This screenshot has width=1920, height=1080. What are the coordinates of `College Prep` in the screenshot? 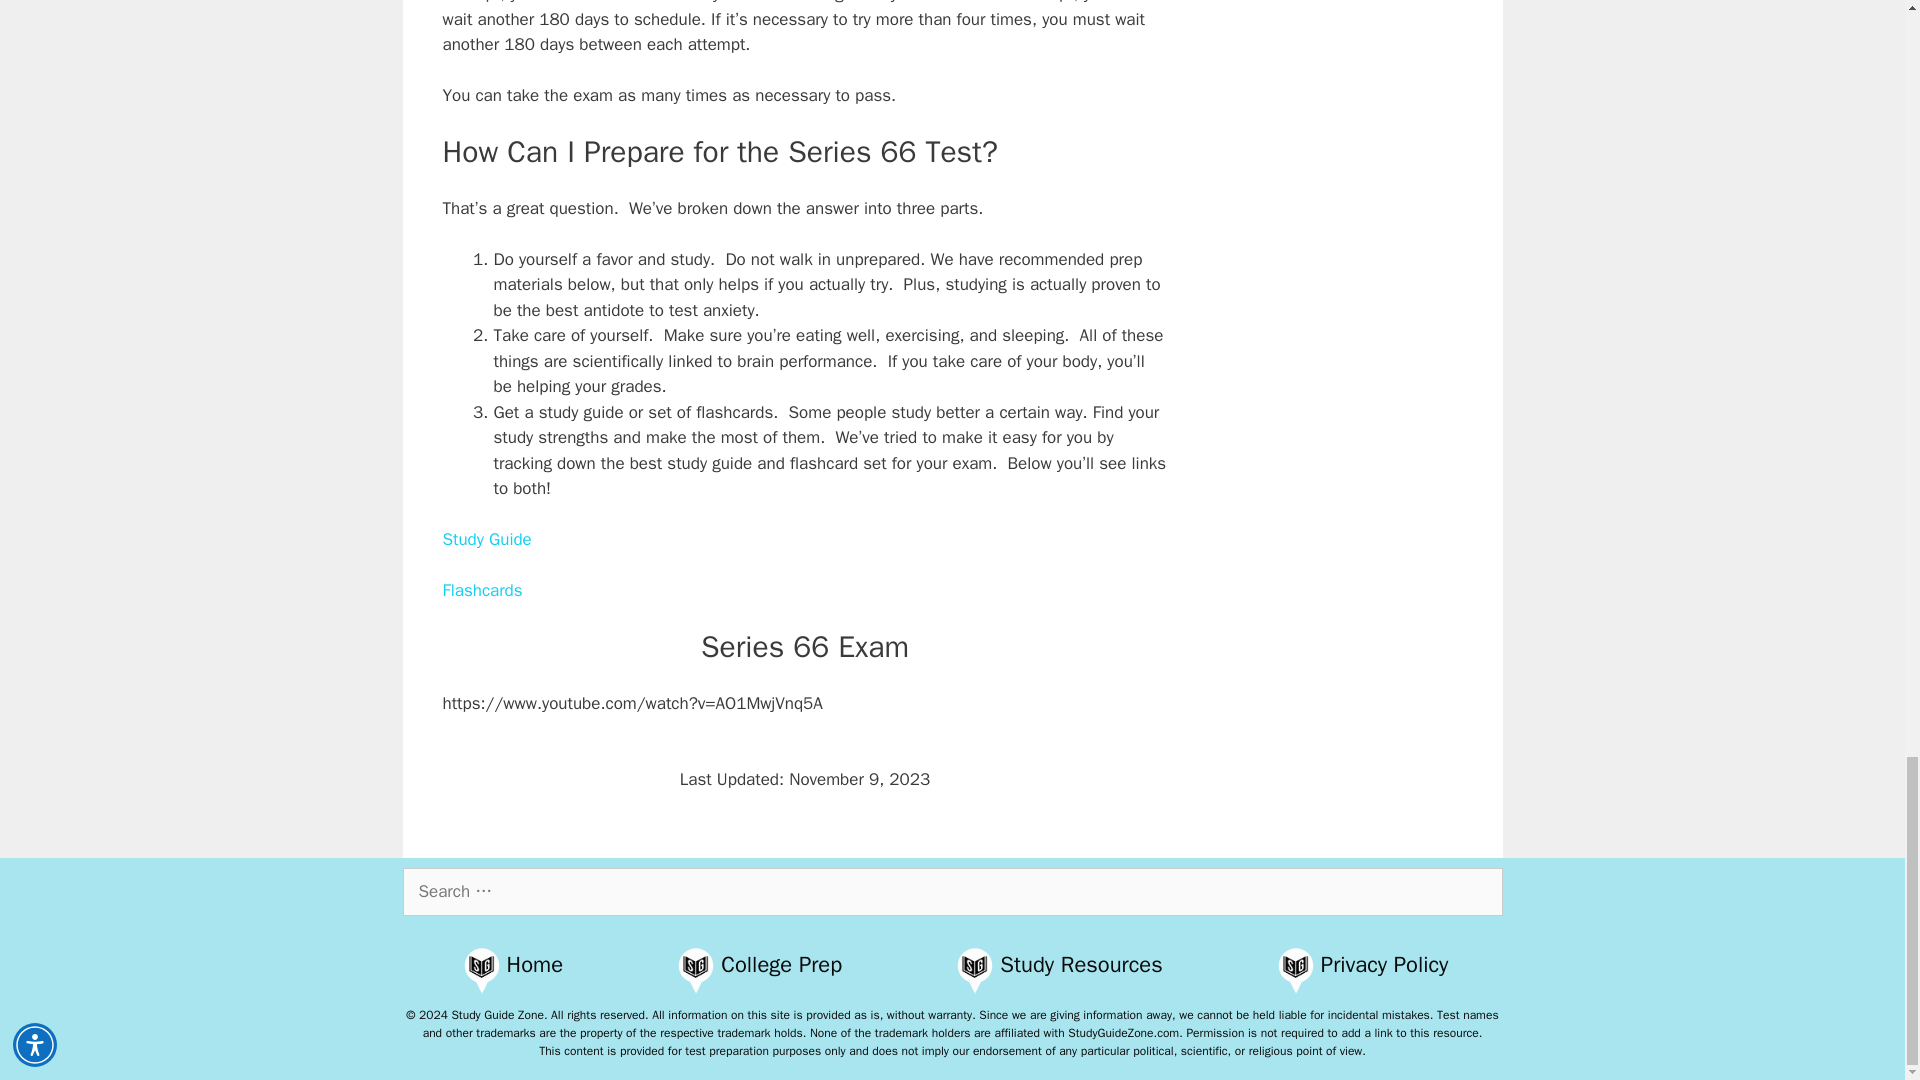 It's located at (782, 964).